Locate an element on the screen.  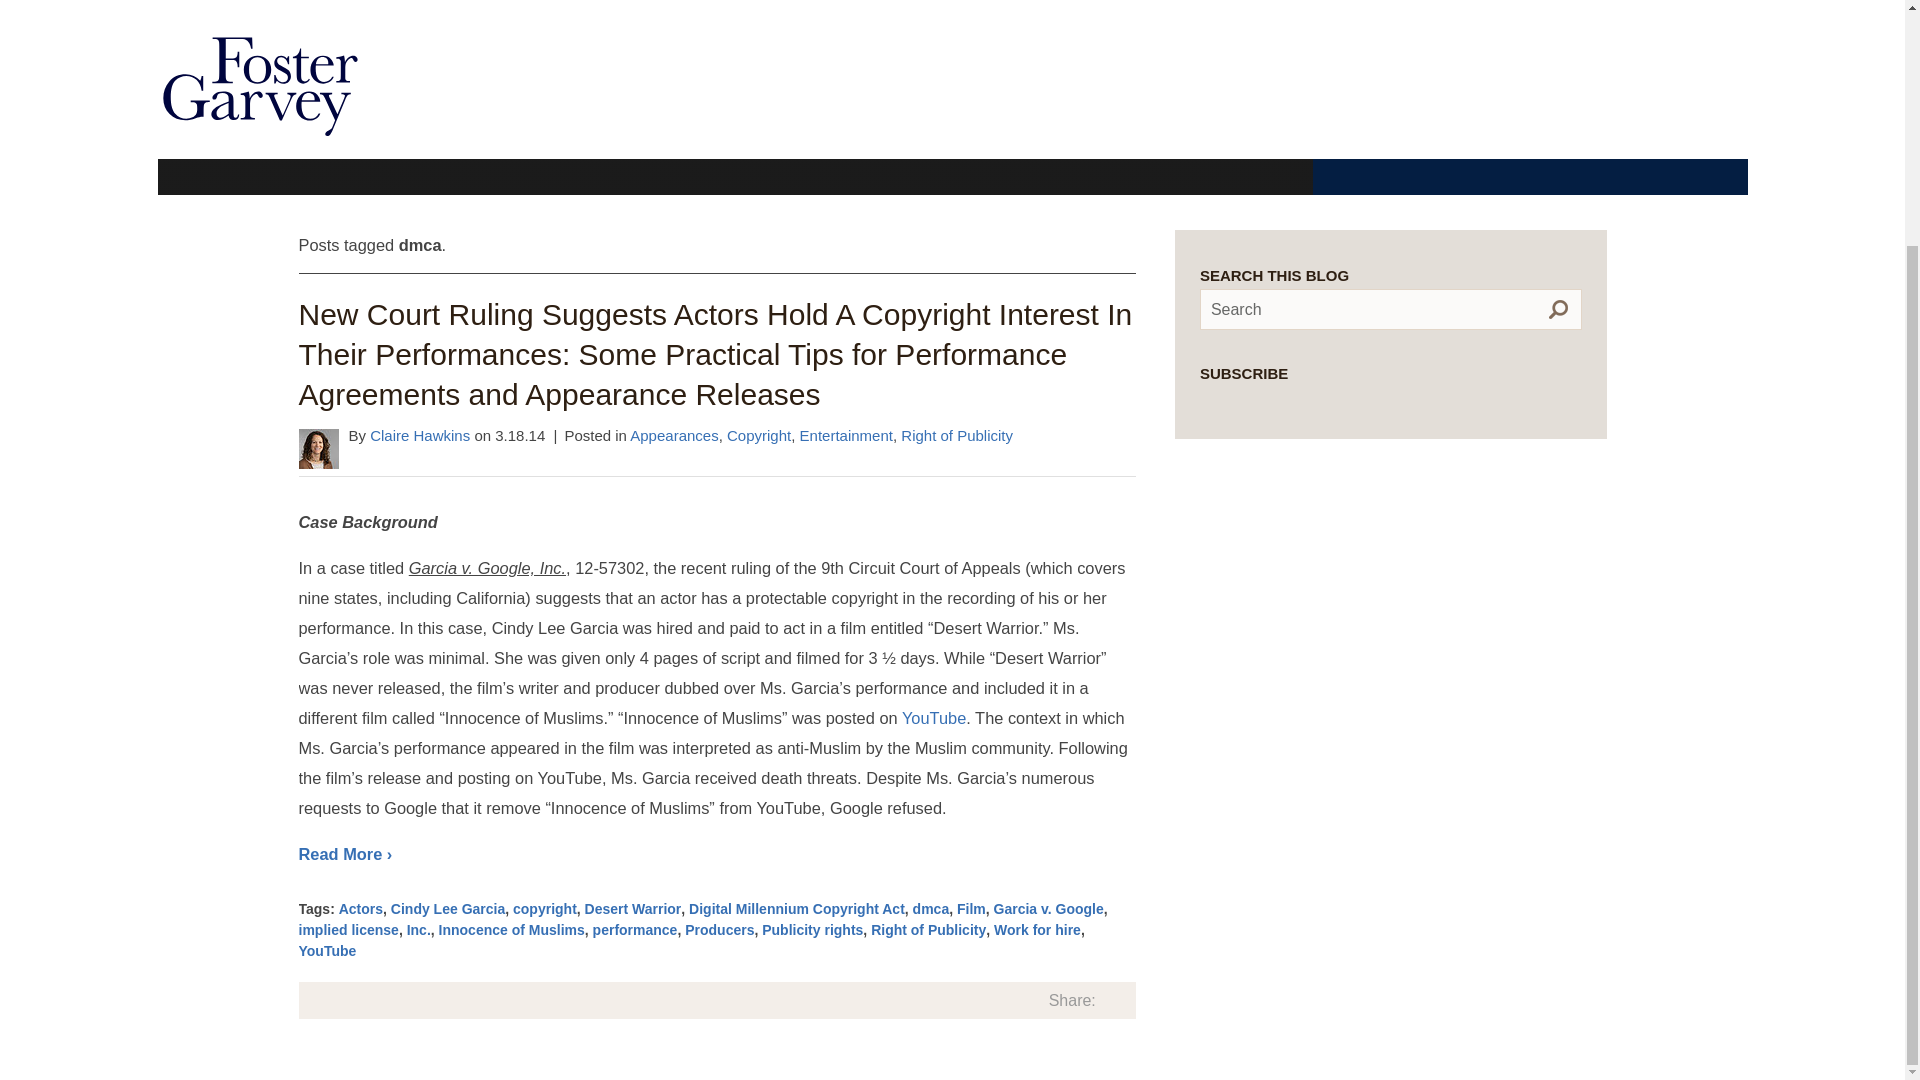
Film is located at coordinates (971, 908).